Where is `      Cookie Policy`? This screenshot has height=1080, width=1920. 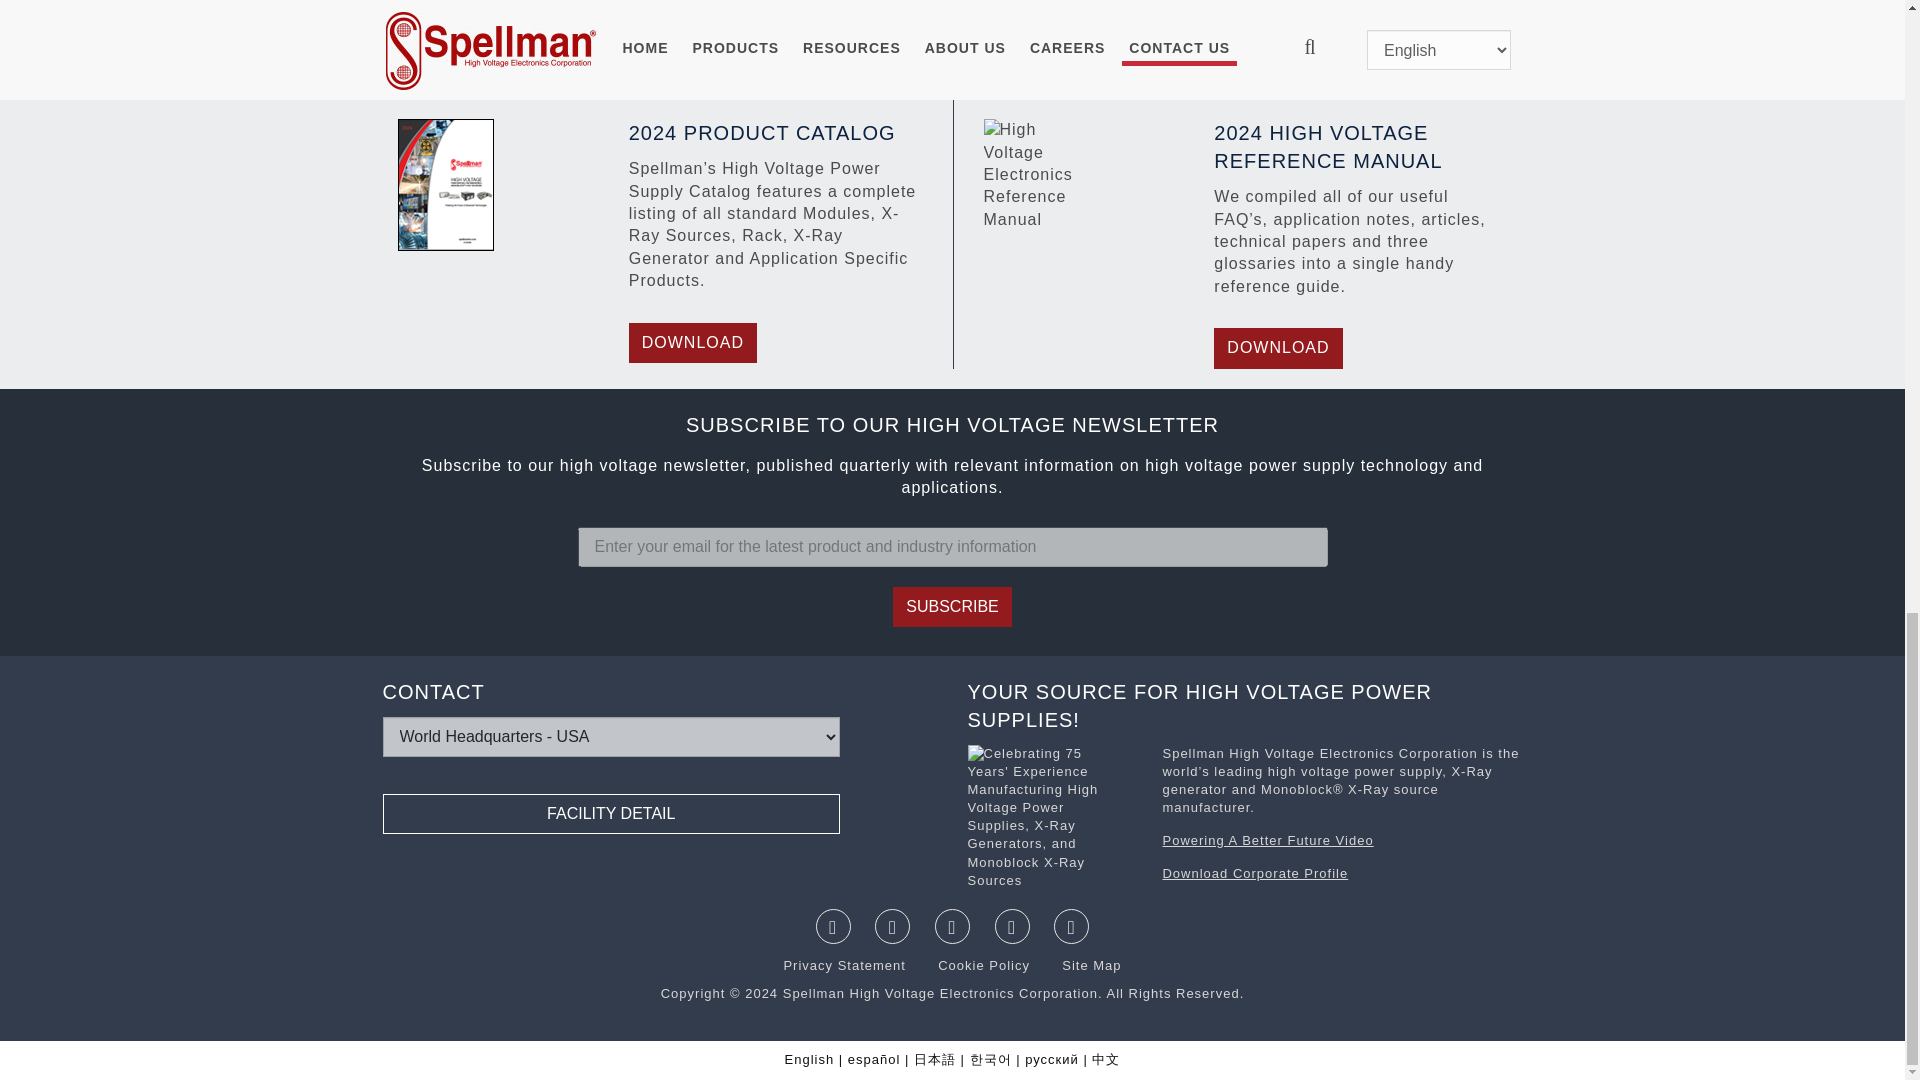
      Cookie Policy is located at coordinates (972, 965).